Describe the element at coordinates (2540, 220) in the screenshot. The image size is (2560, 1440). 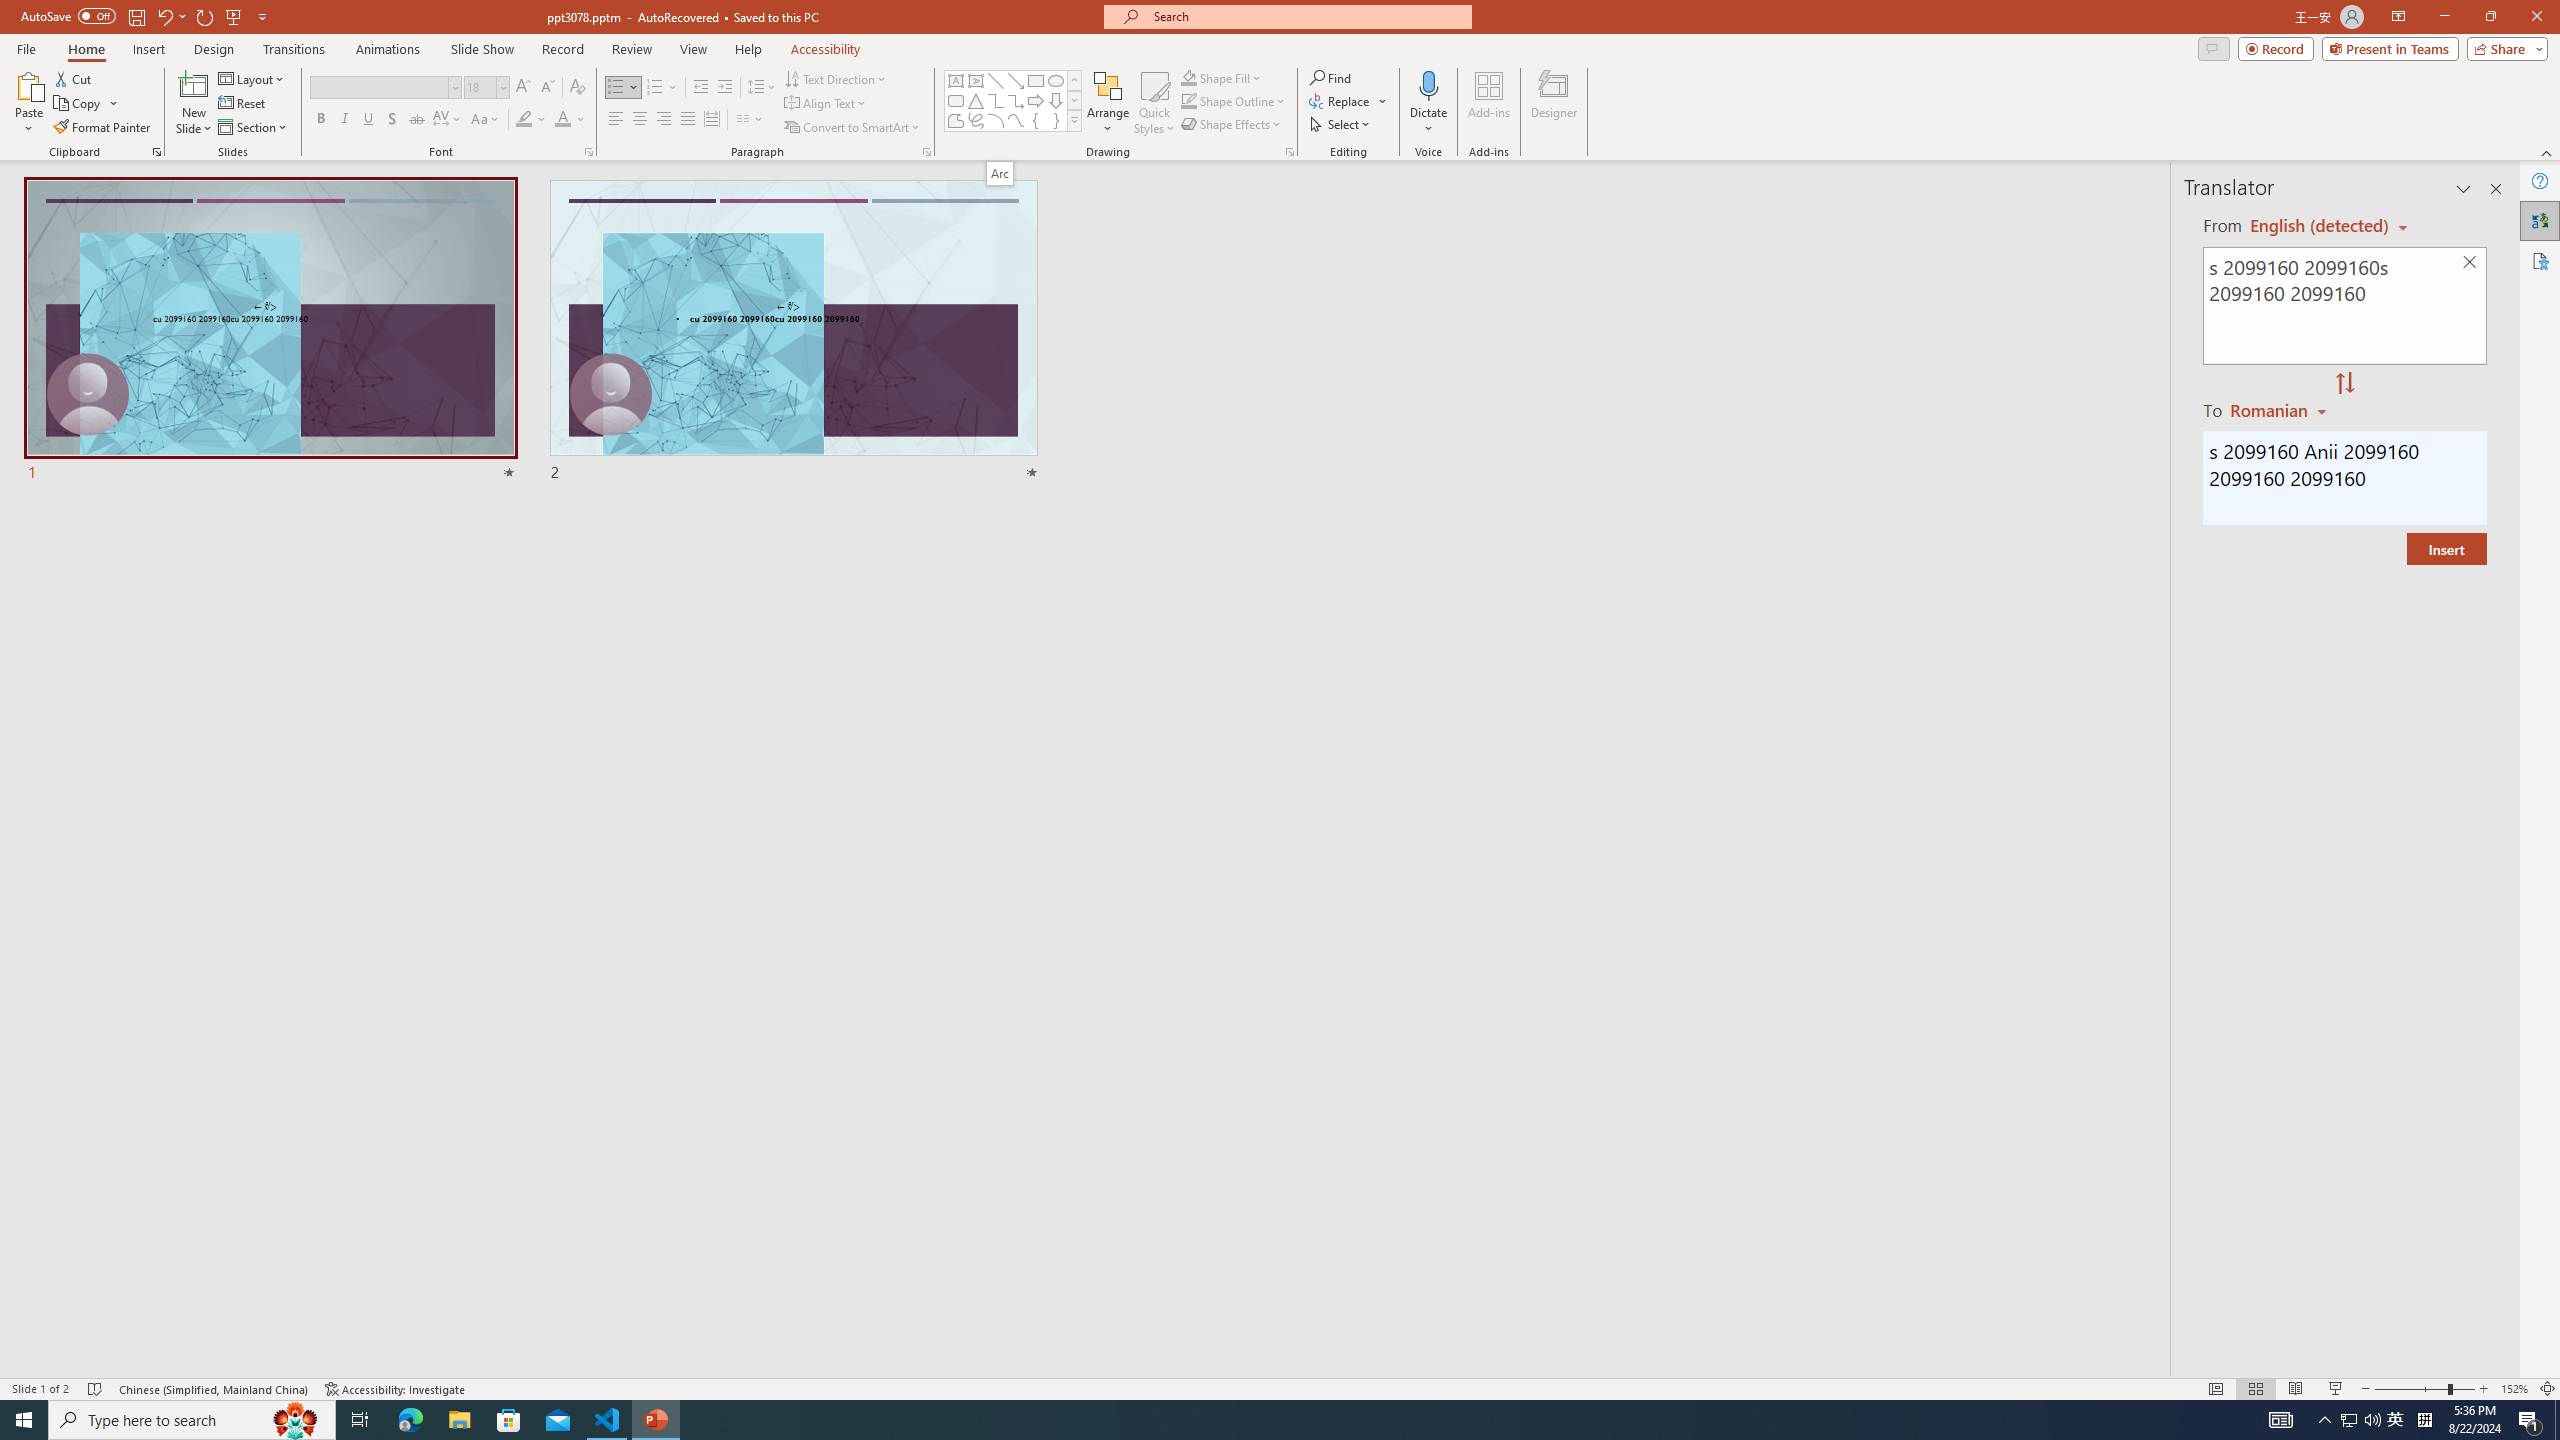
I see `Translator` at that location.